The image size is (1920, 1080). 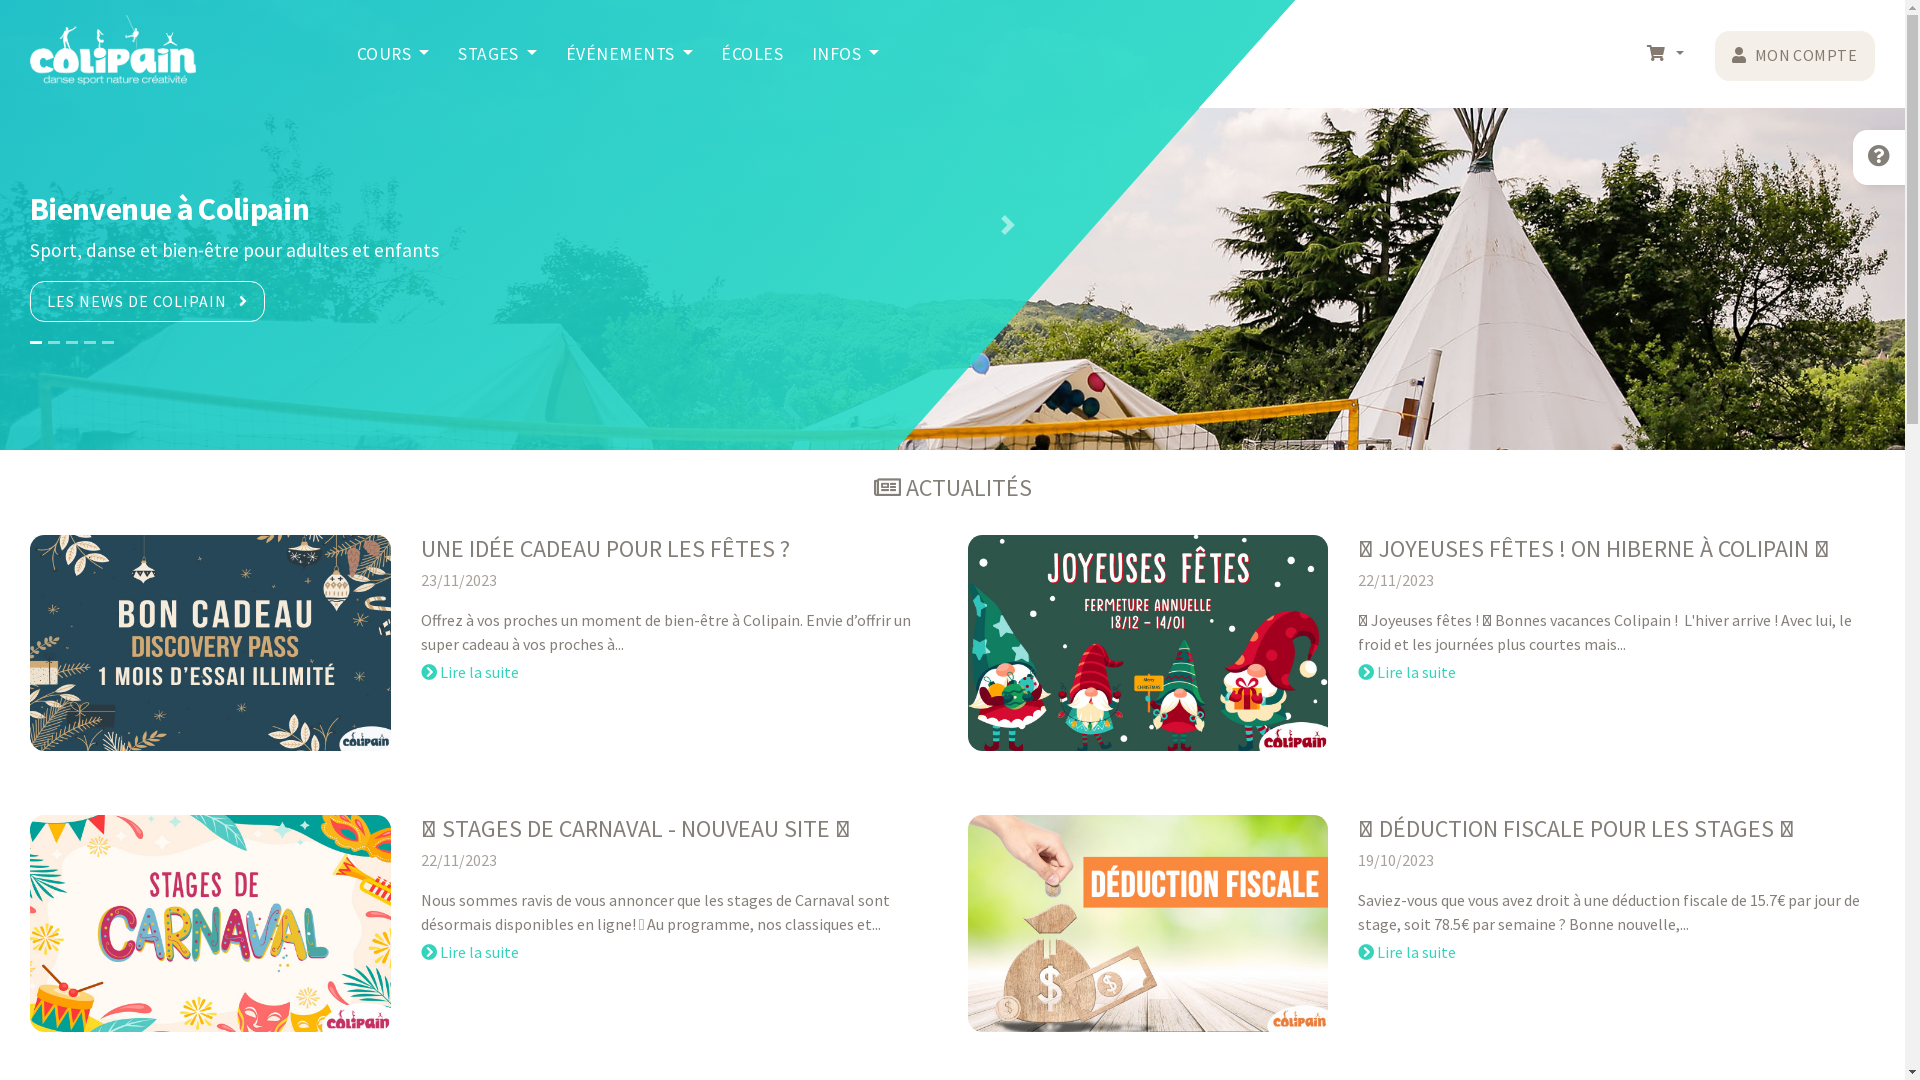 I want to click on Lire la suite, so click(x=470, y=672).